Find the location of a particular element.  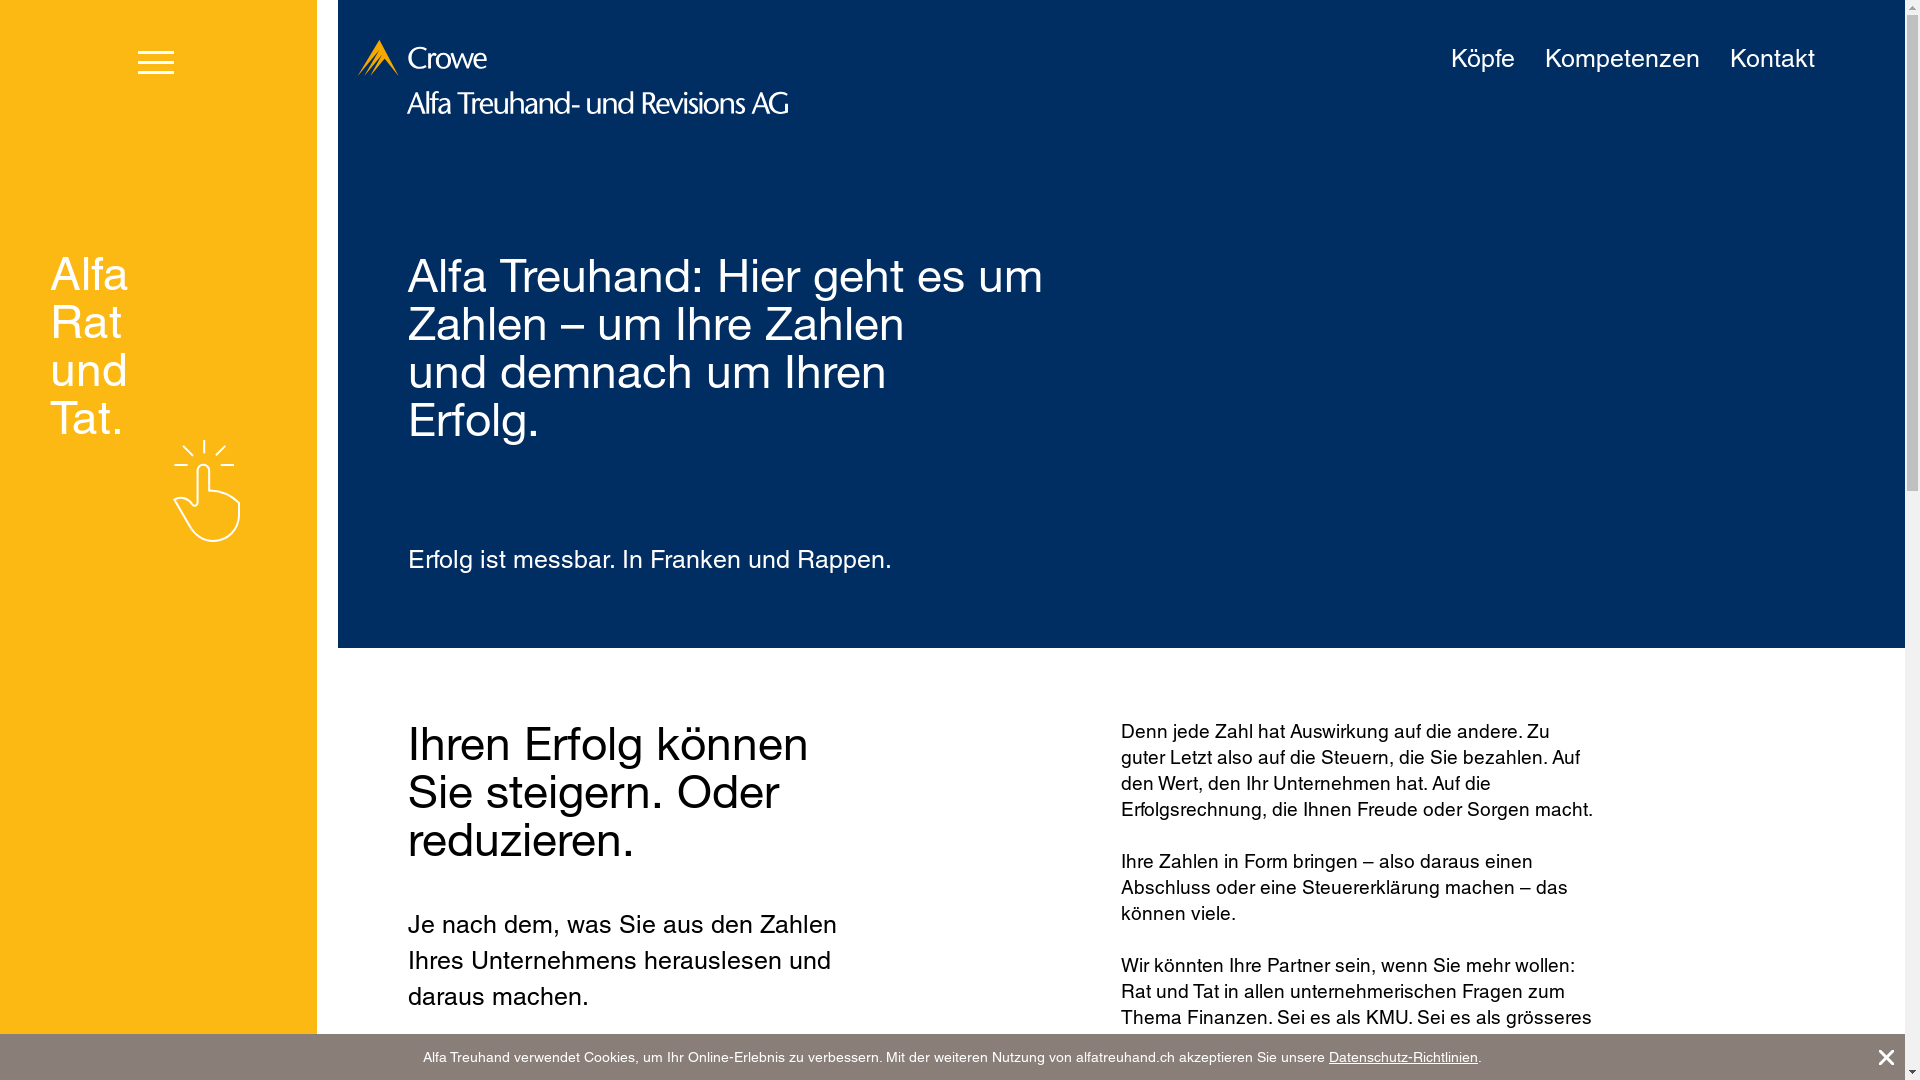

Kompetenzen is located at coordinates (1622, 59).